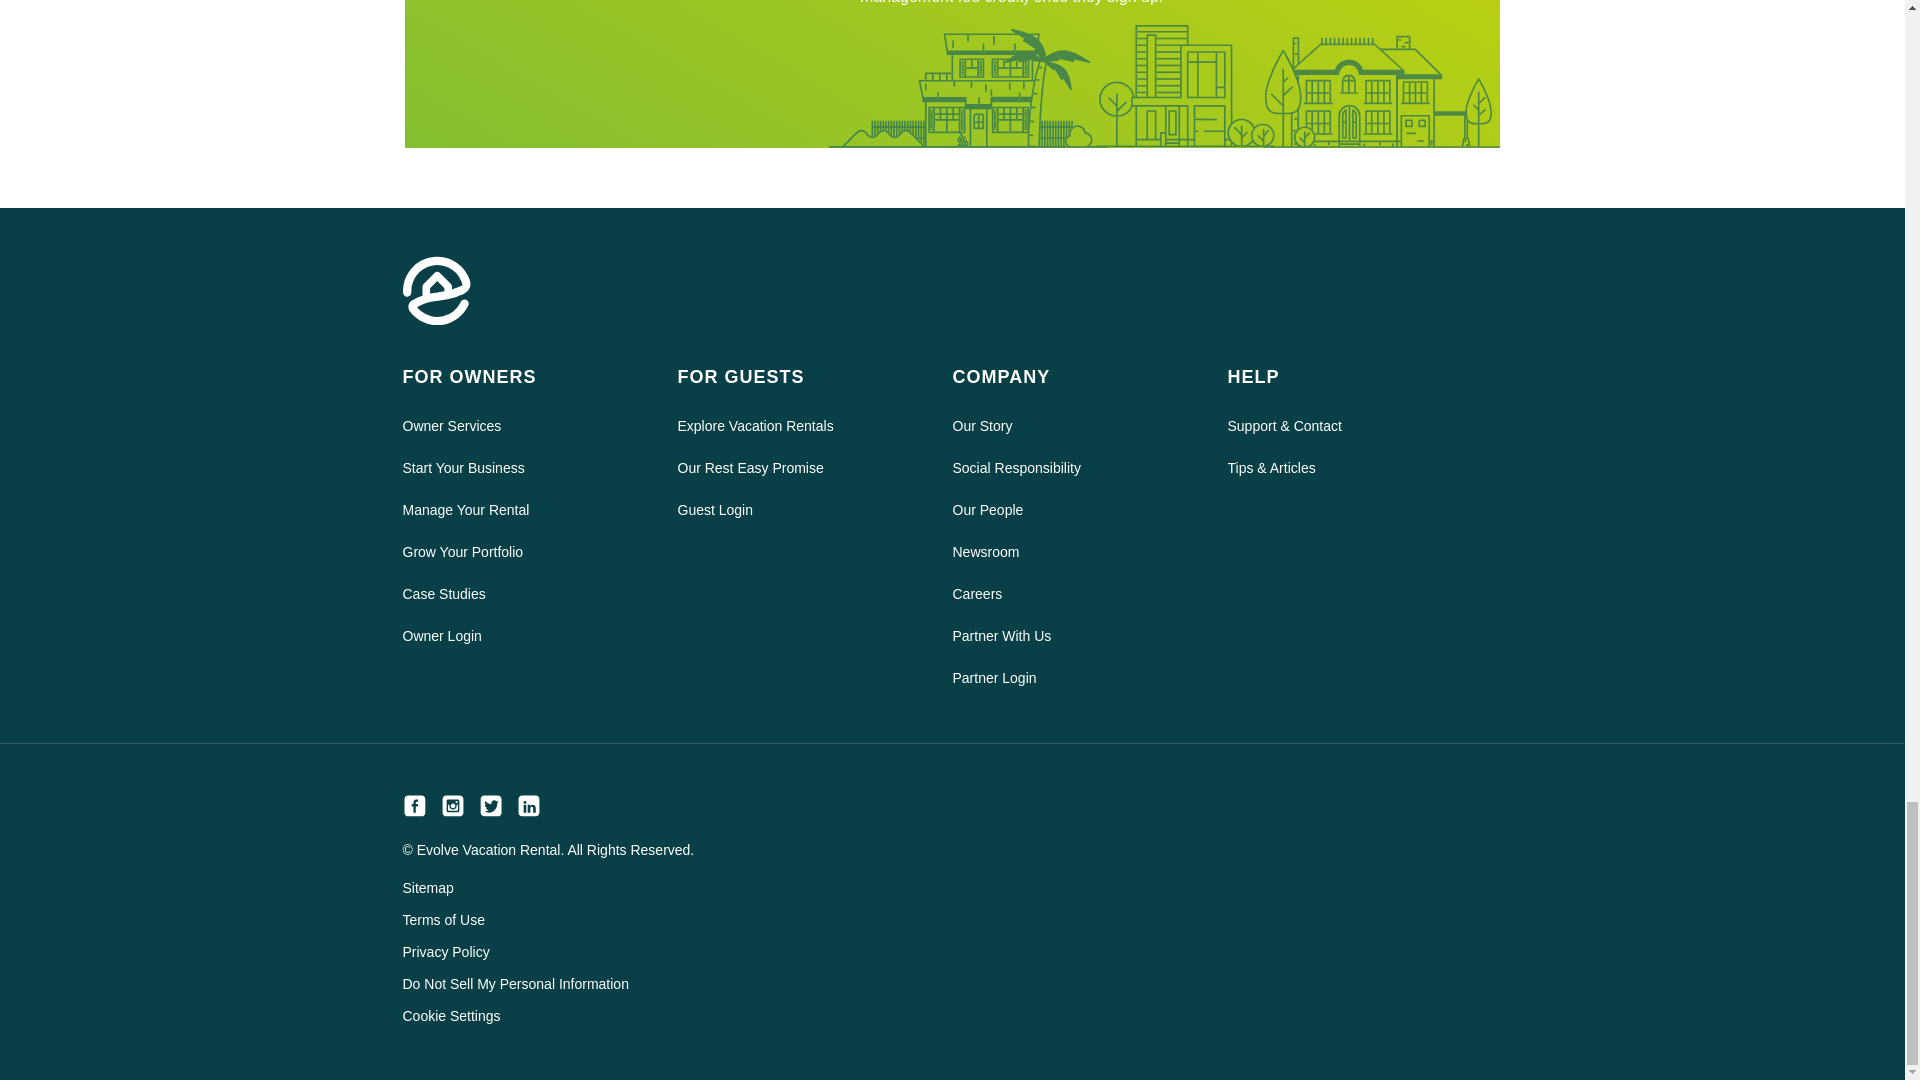 The height and width of the screenshot is (1080, 1920). I want to click on Partner Login, so click(1074, 678).